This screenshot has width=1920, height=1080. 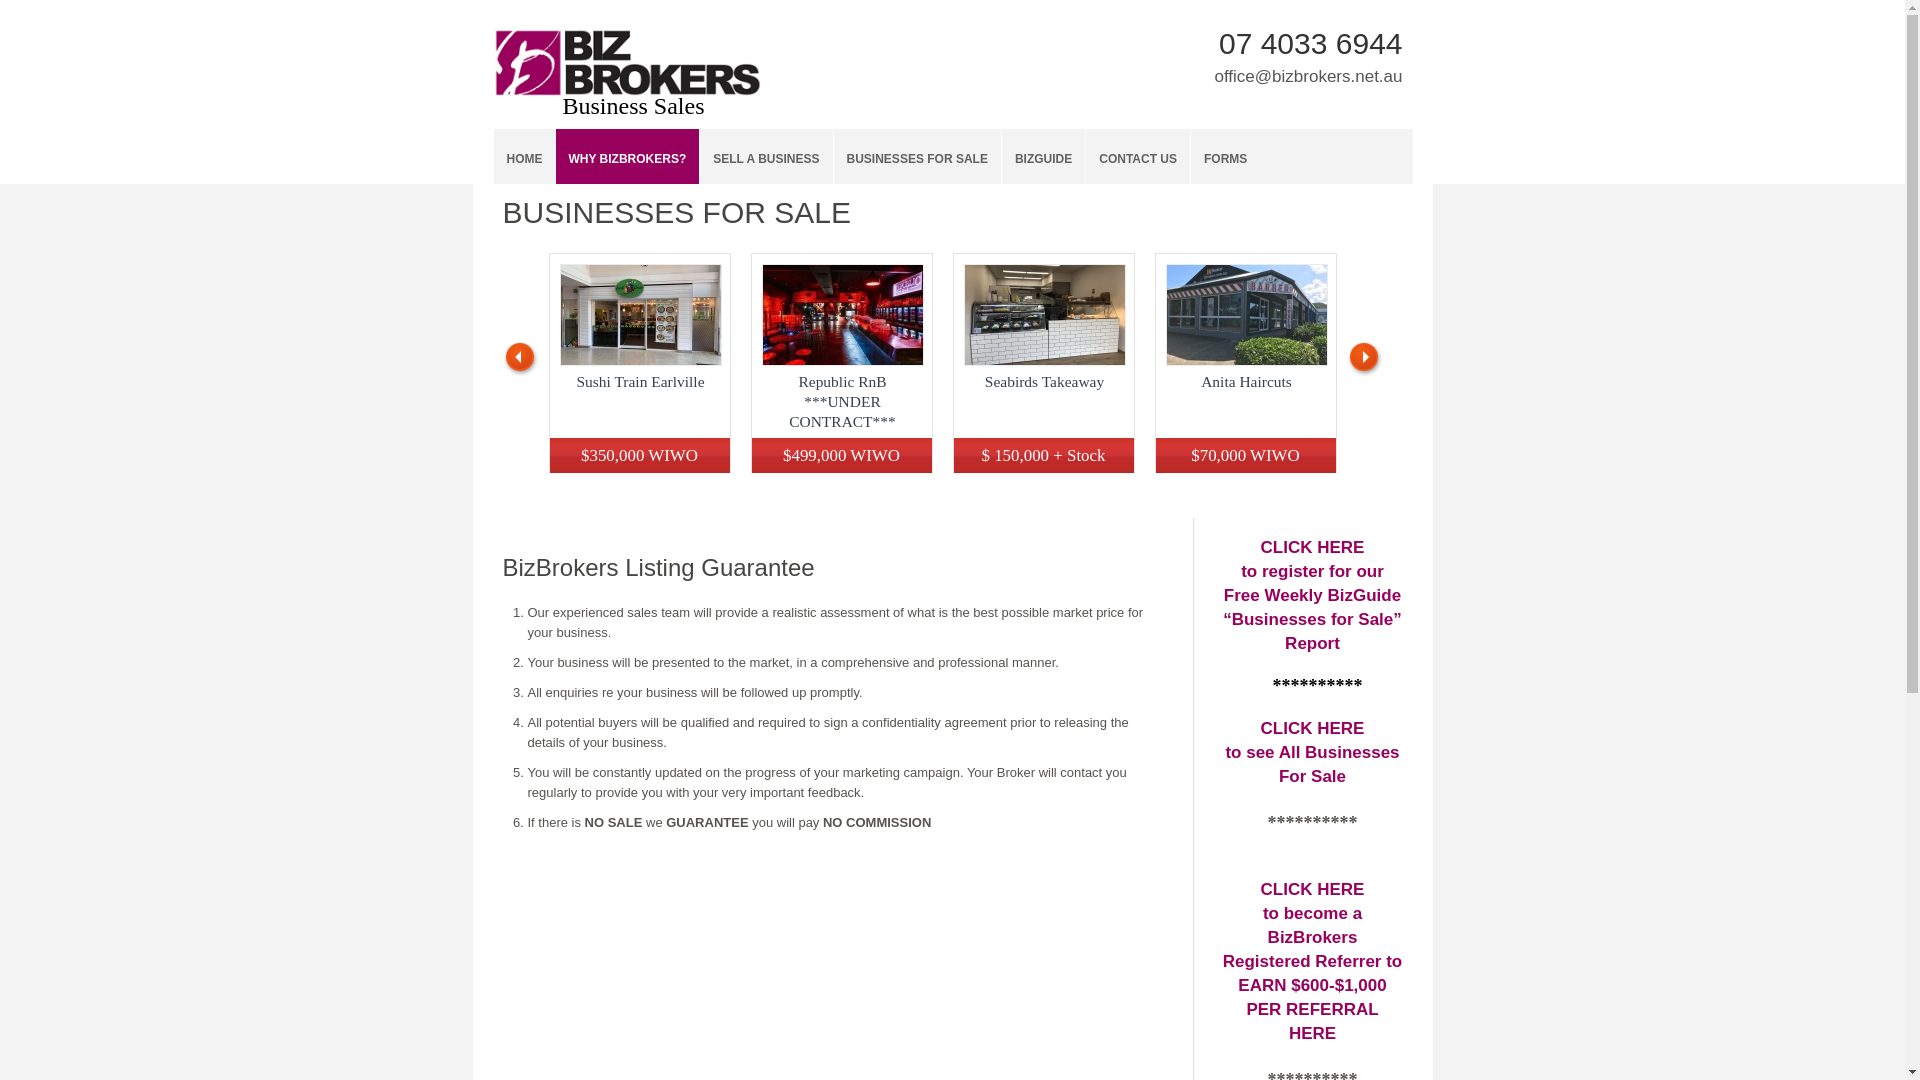 I want to click on Sushi Train Earlville, so click(x=641, y=315).